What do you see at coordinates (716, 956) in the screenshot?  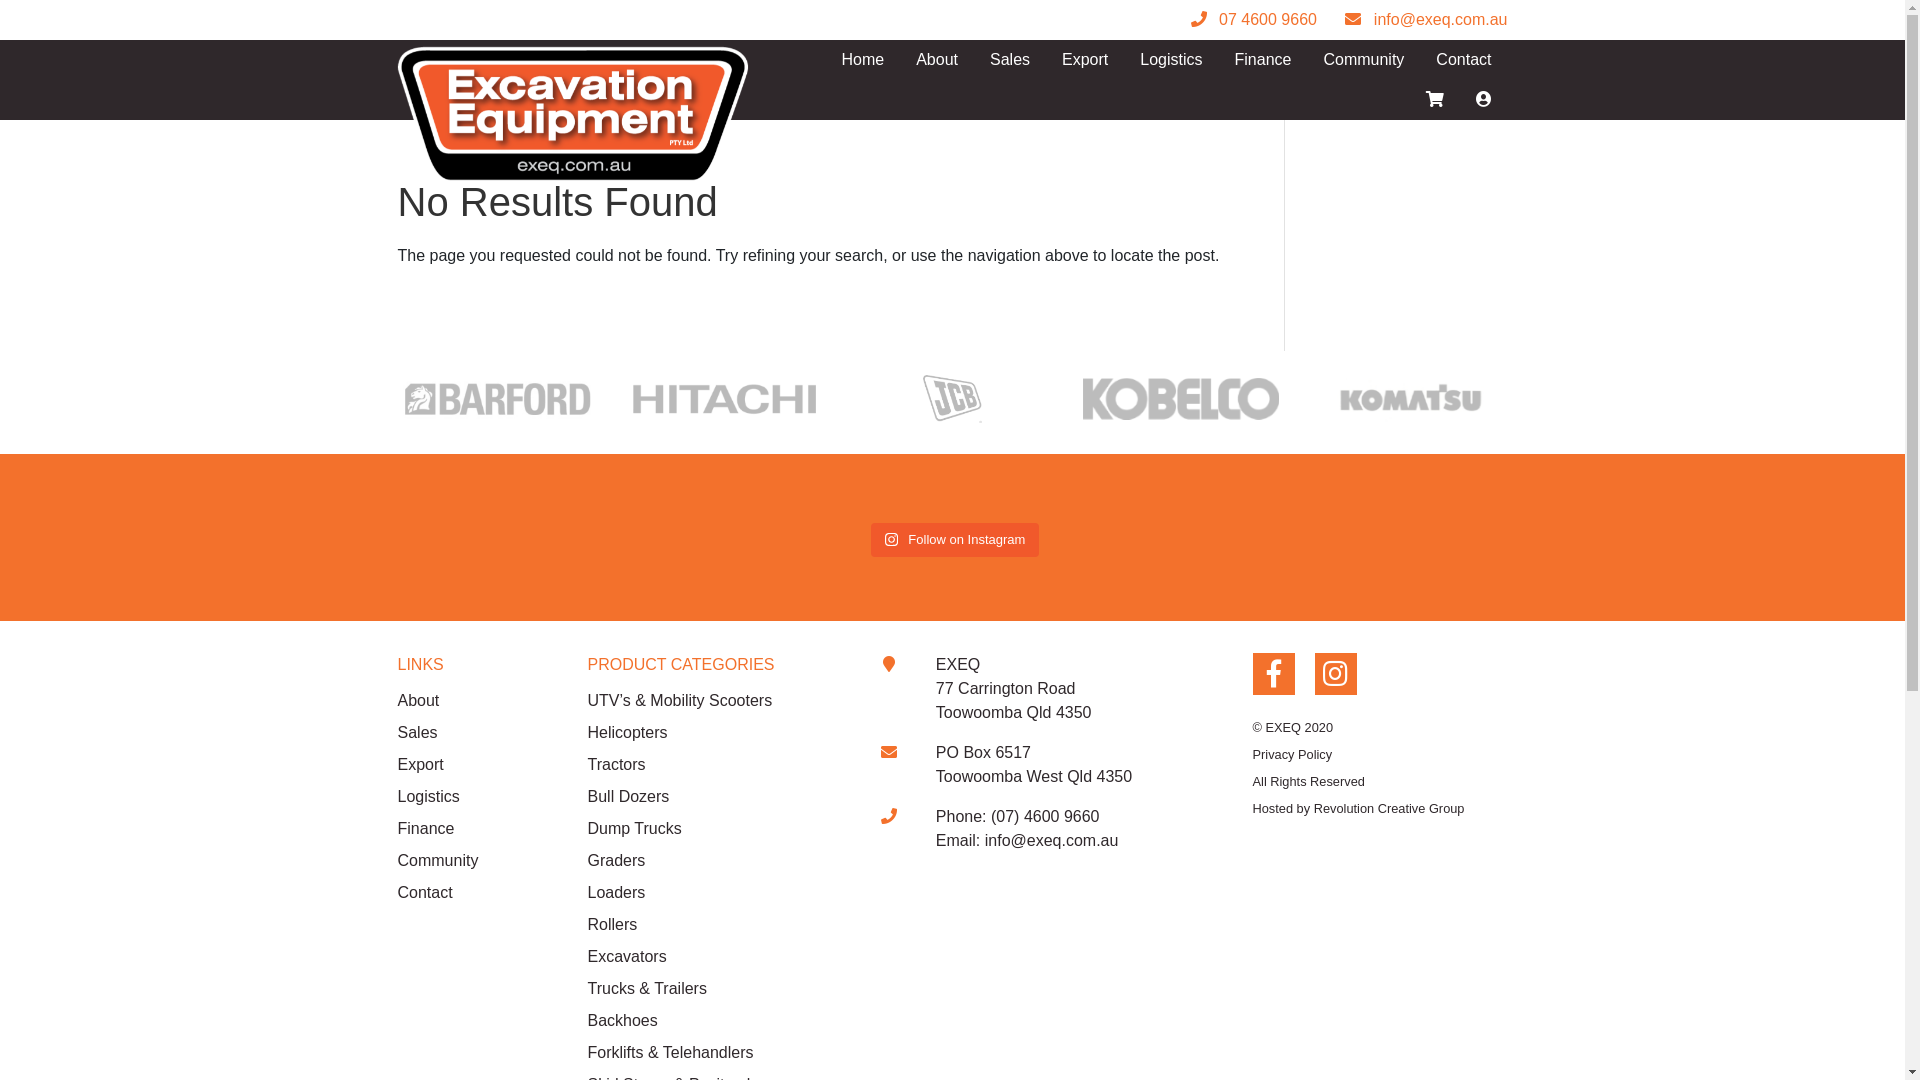 I see `Excavators` at bounding box center [716, 956].